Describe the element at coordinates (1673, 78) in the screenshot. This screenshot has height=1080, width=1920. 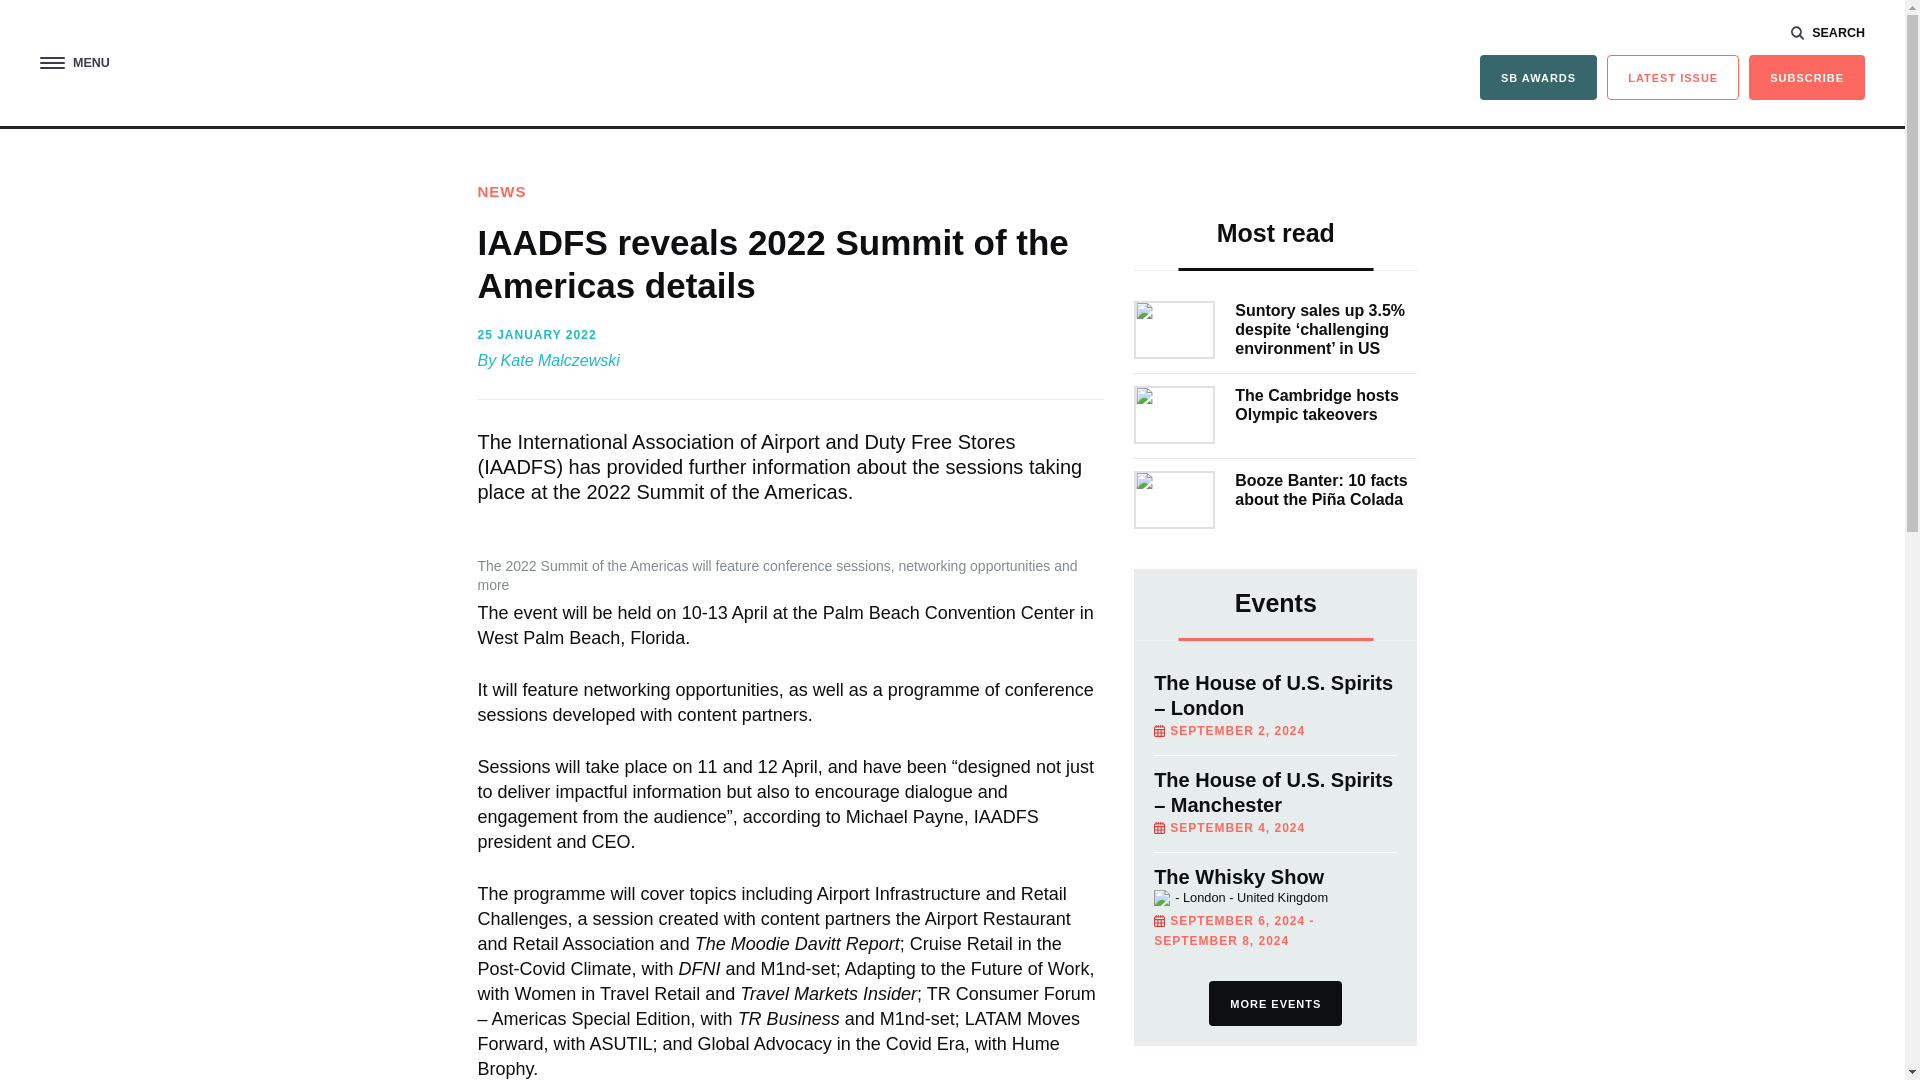
I see `LATEST ISSUE` at that location.